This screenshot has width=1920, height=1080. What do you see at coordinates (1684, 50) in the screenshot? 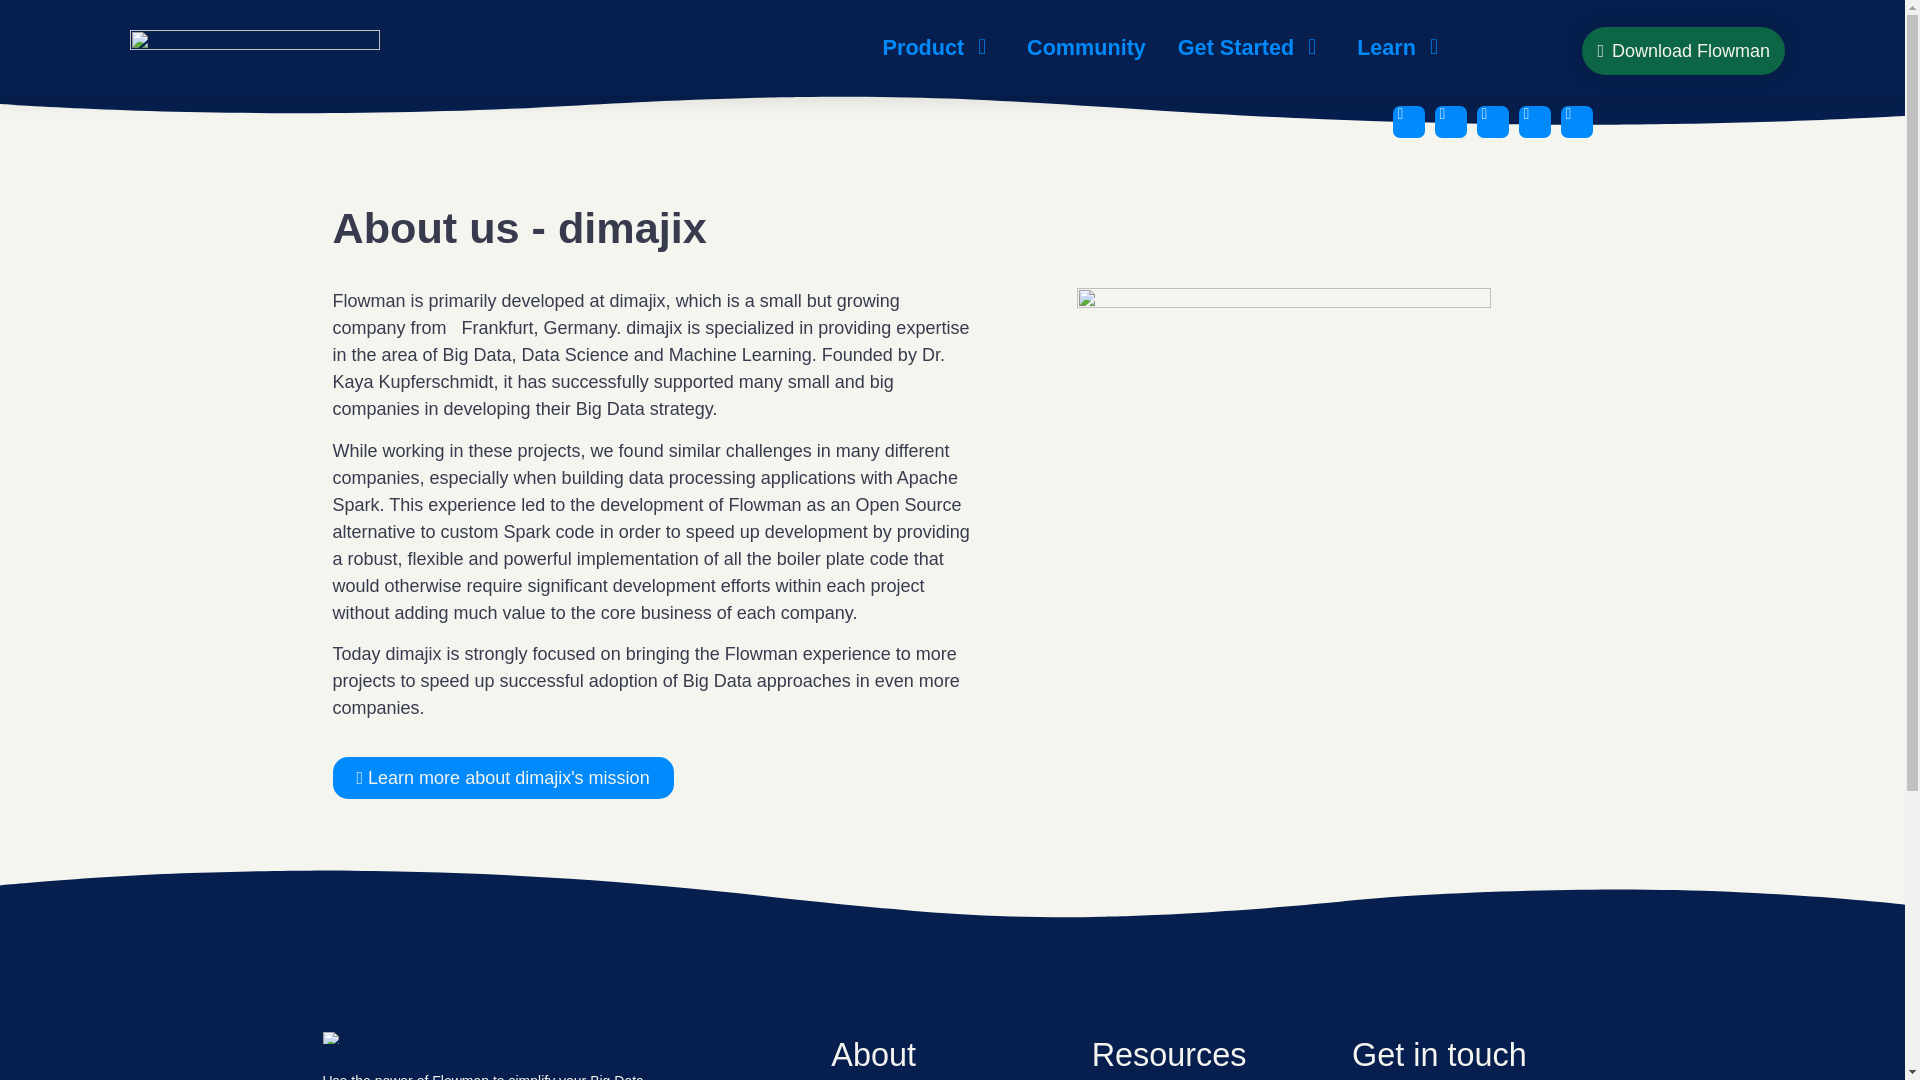
I see `Download Flowman` at bounding box center [1684, 50].